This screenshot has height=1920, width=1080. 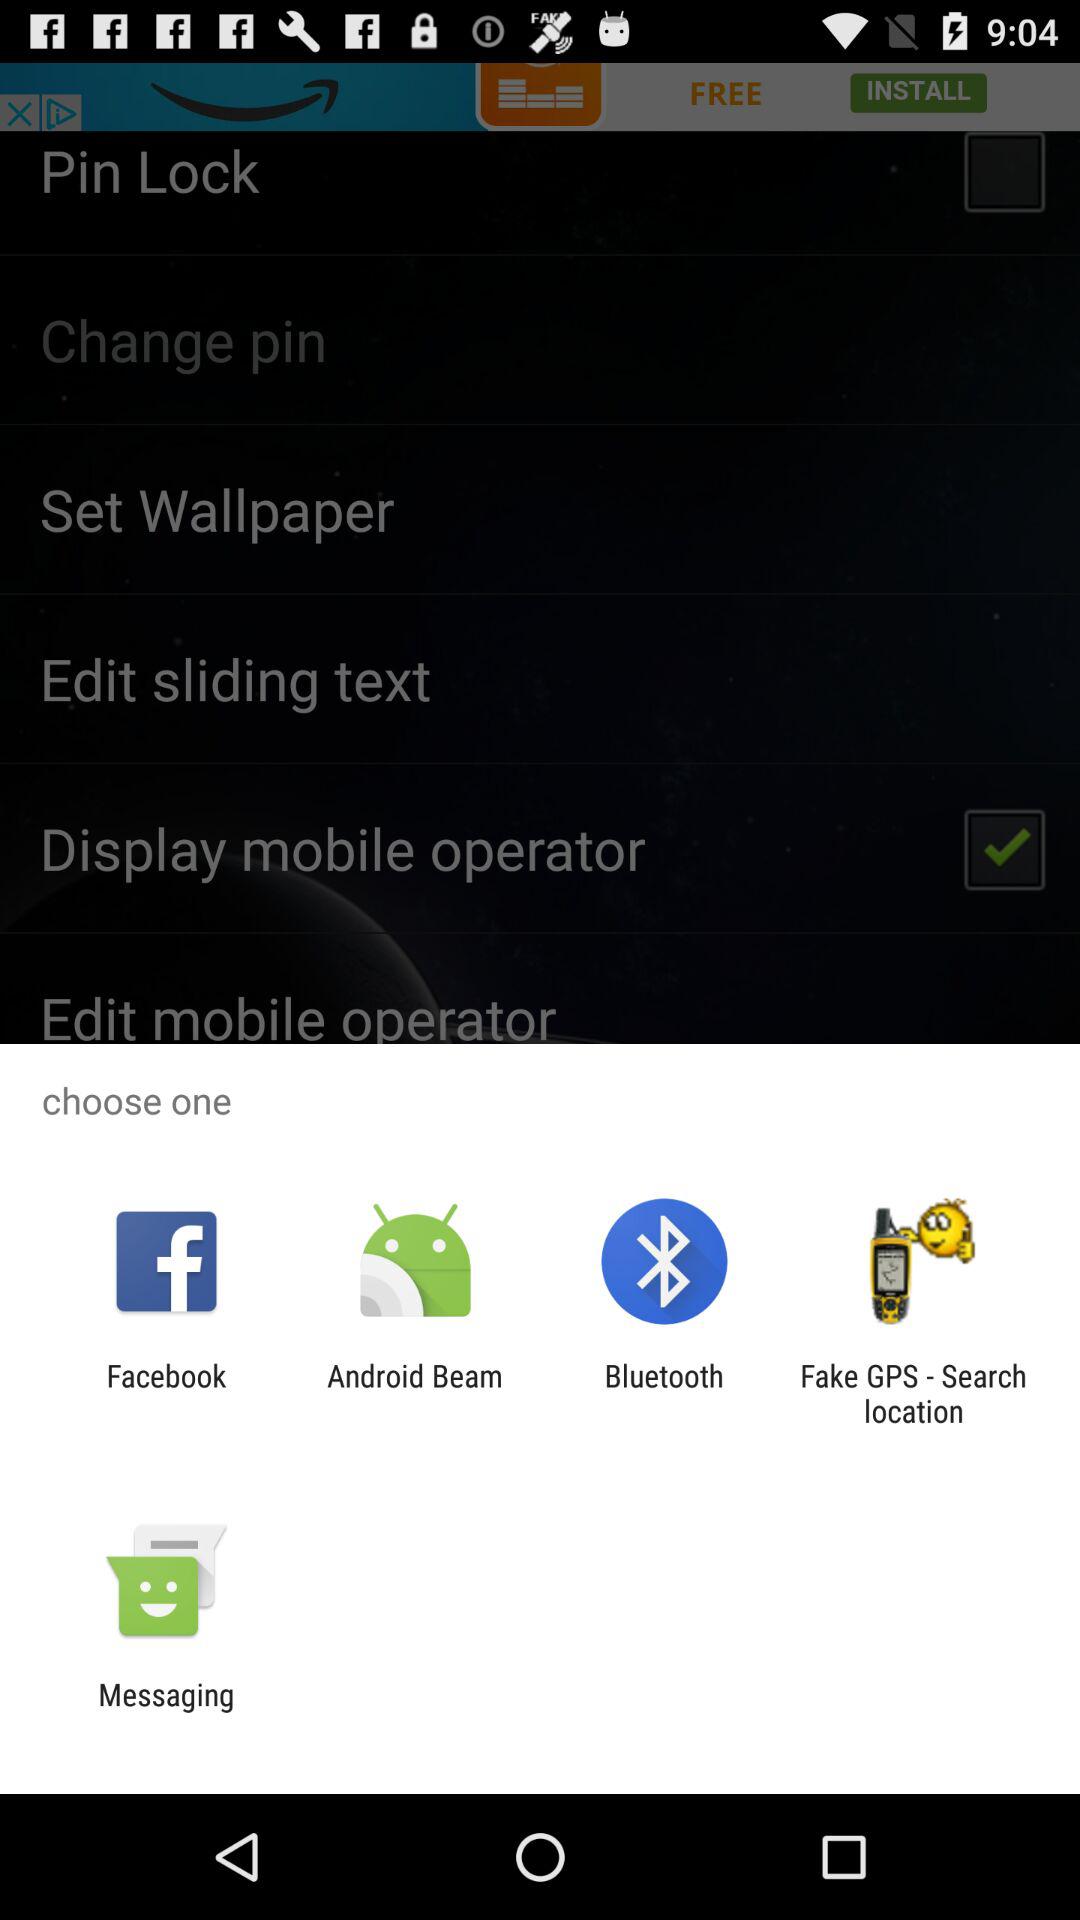 What do you see at coordinates (166, 1393) in the screenshot?
I see `flip until facebook item` at bounding box center [166, 1393].